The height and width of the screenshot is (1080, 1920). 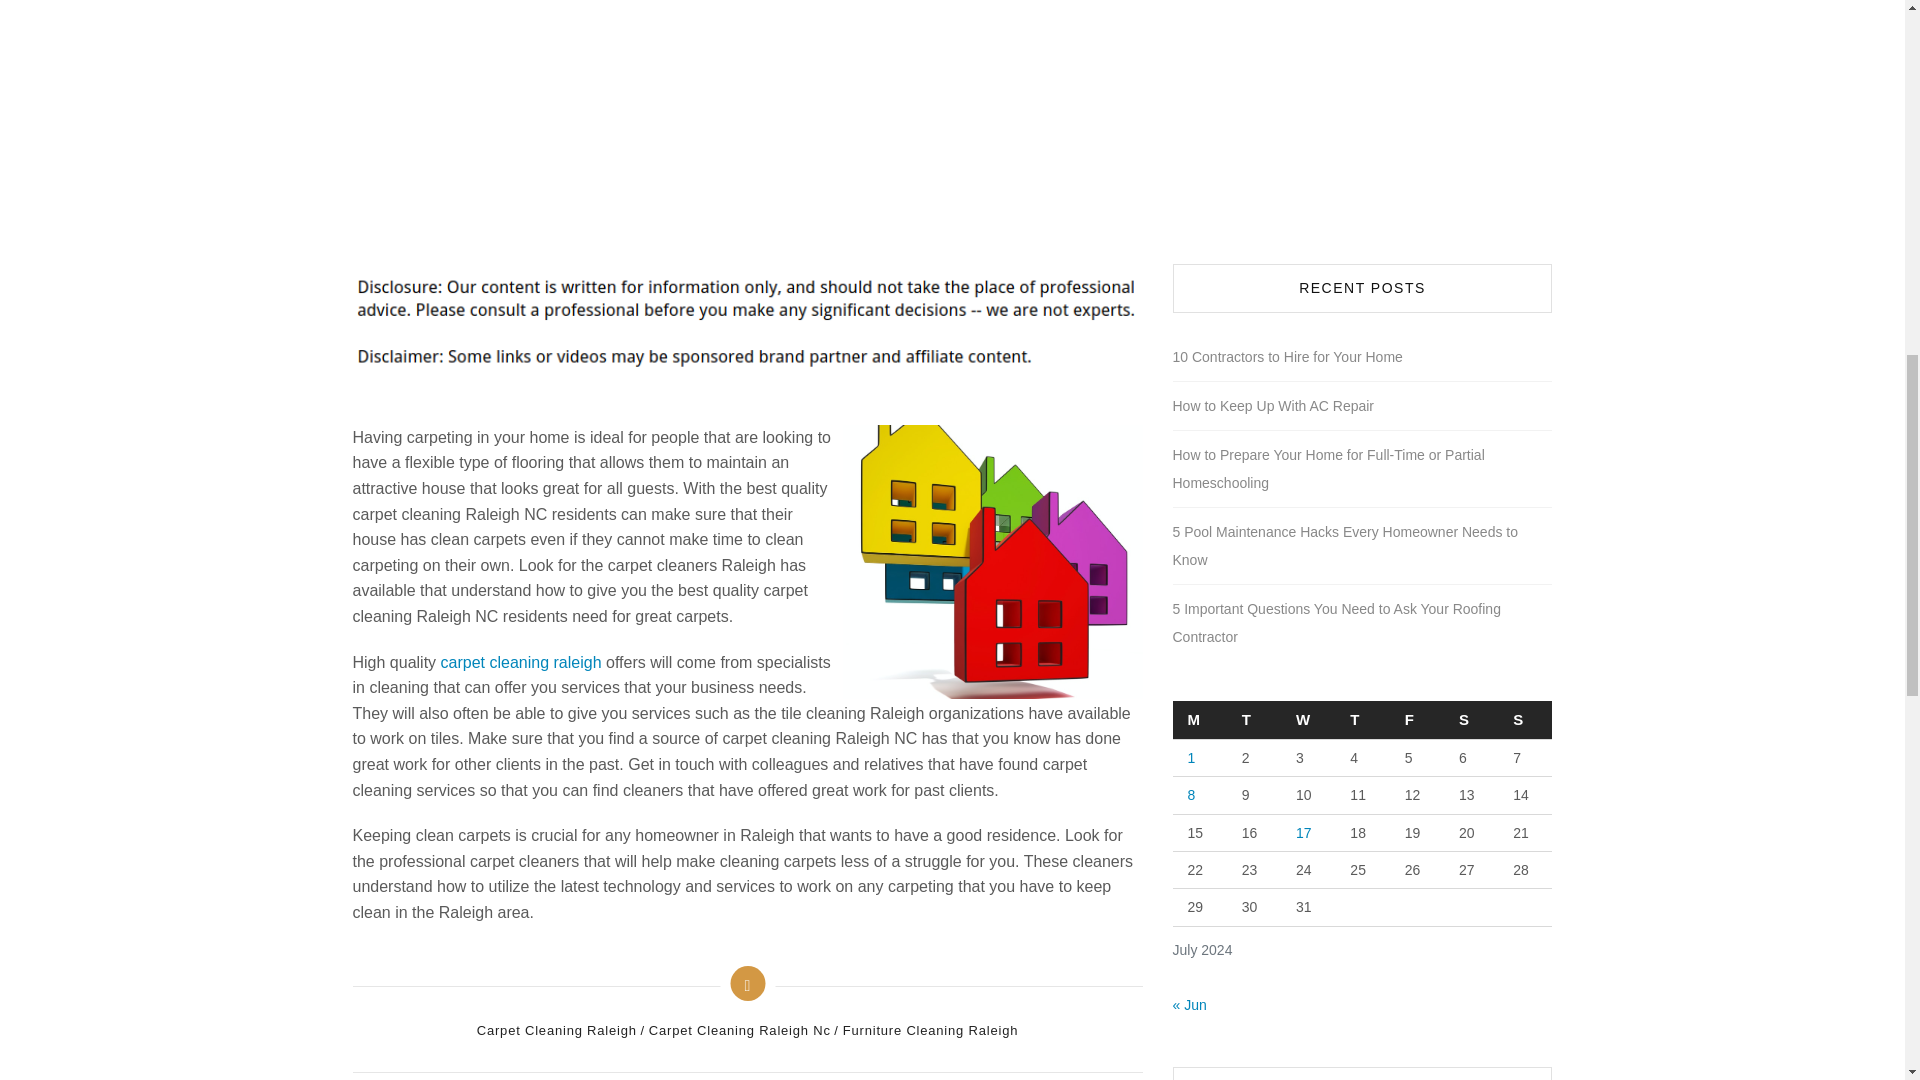 What do you see at coordinates (1286, 357) in the screenshot?
I see `10 Contractors to Hire for Your Home` at bounding box center [1286, 357].